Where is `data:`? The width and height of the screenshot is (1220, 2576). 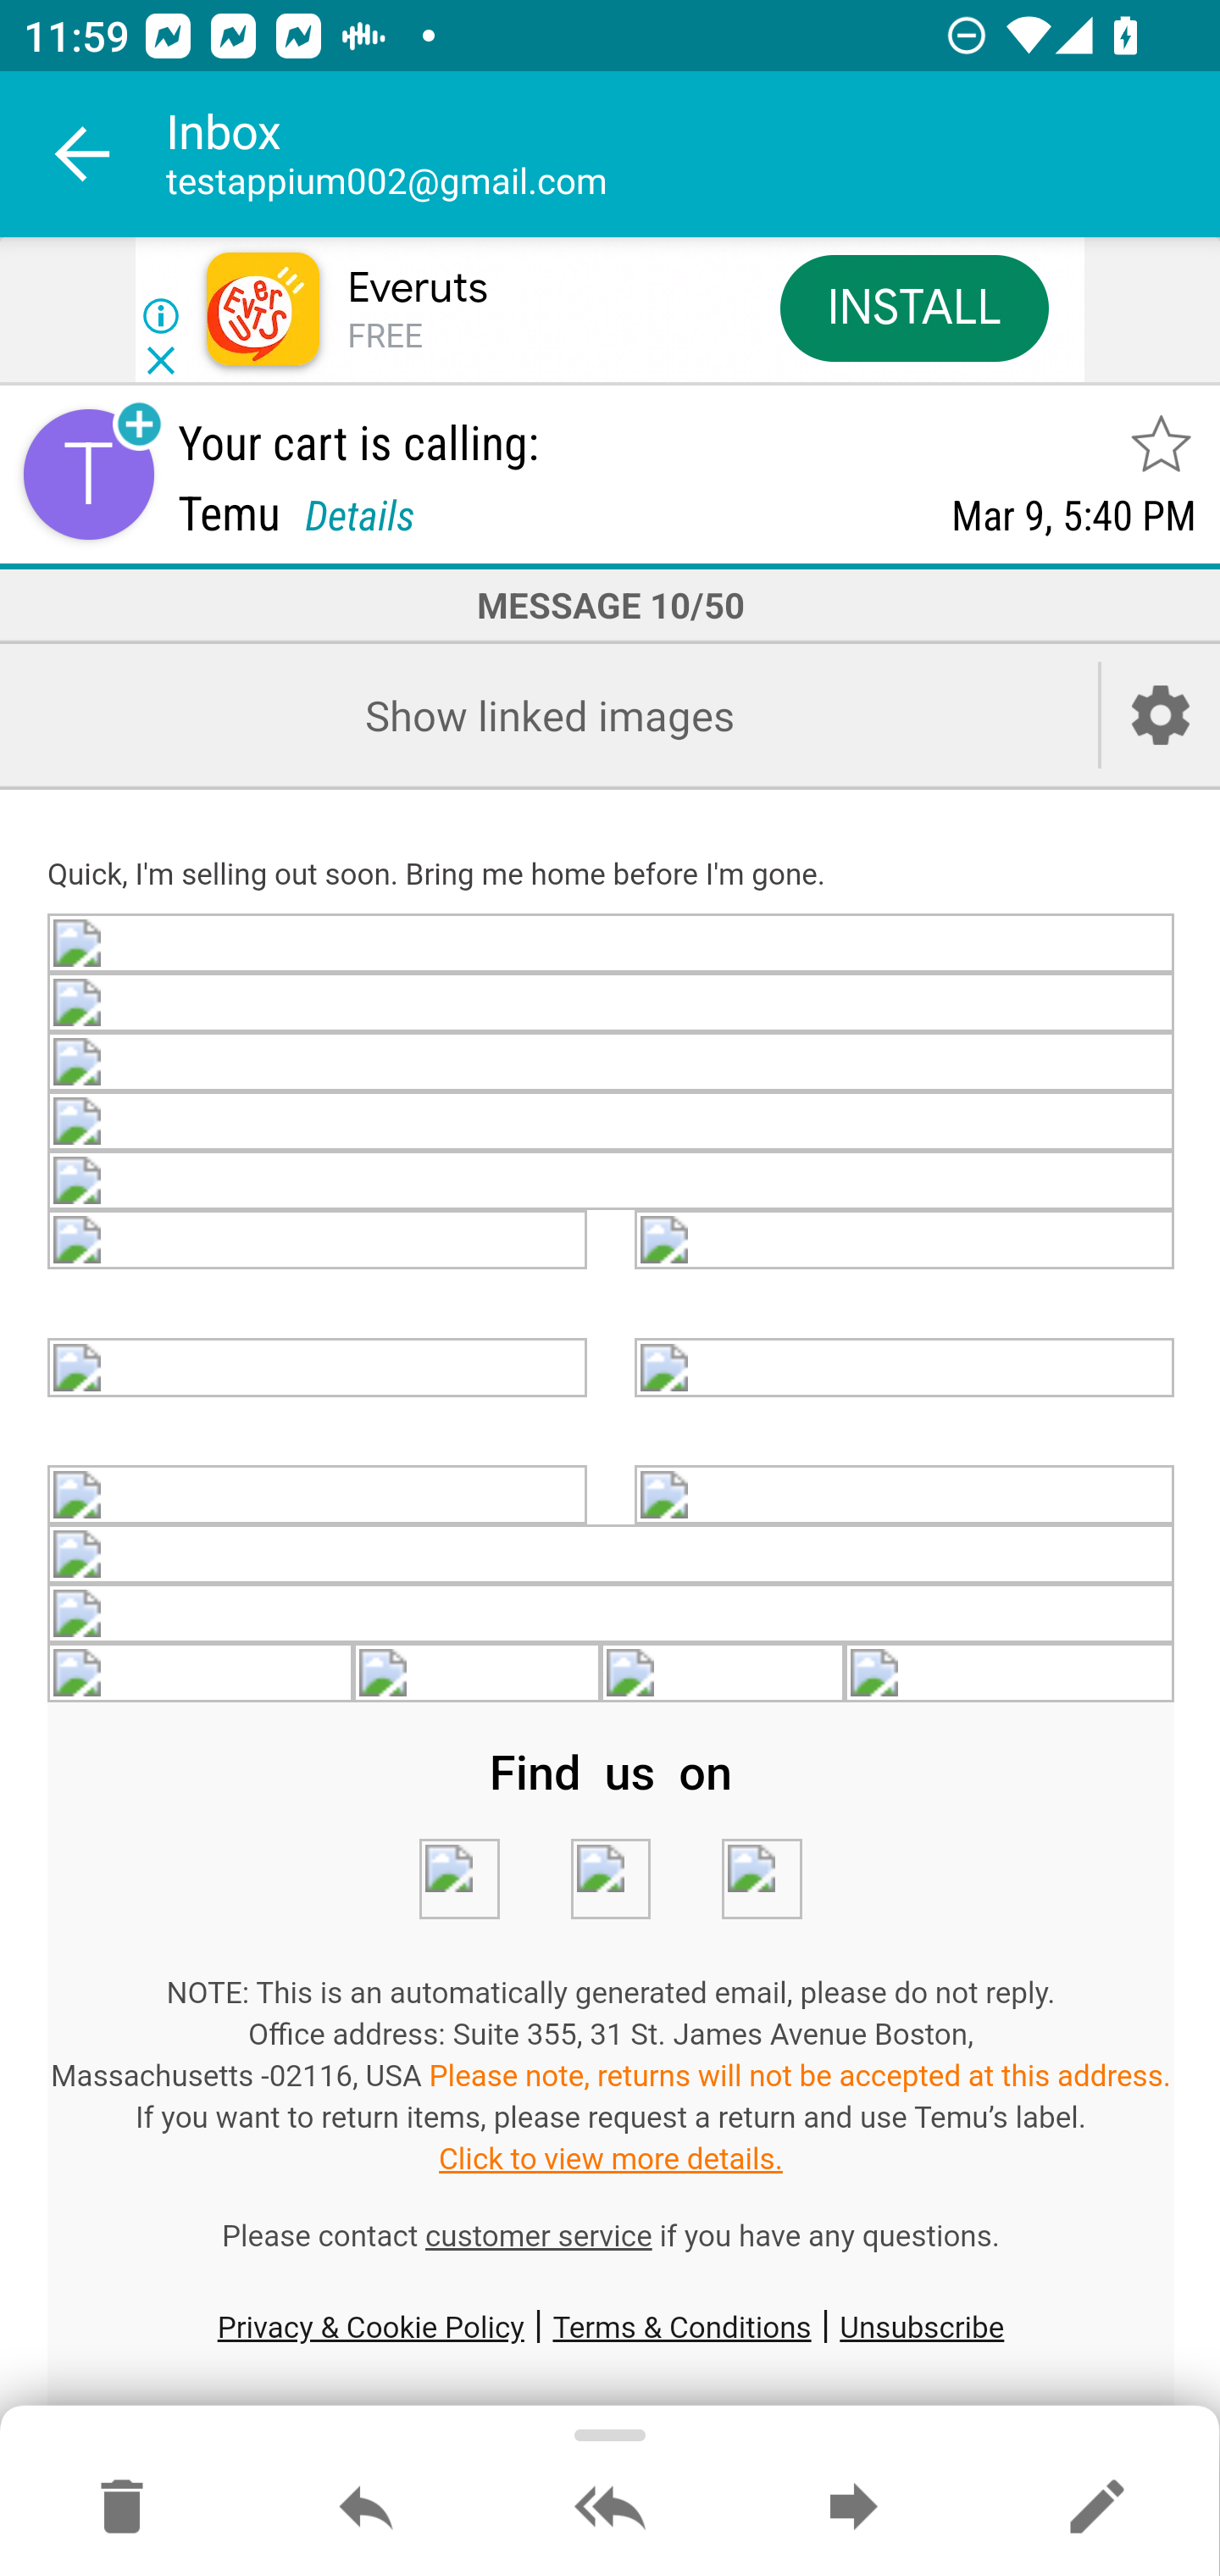
data: is located at coordinates (612, 1180).